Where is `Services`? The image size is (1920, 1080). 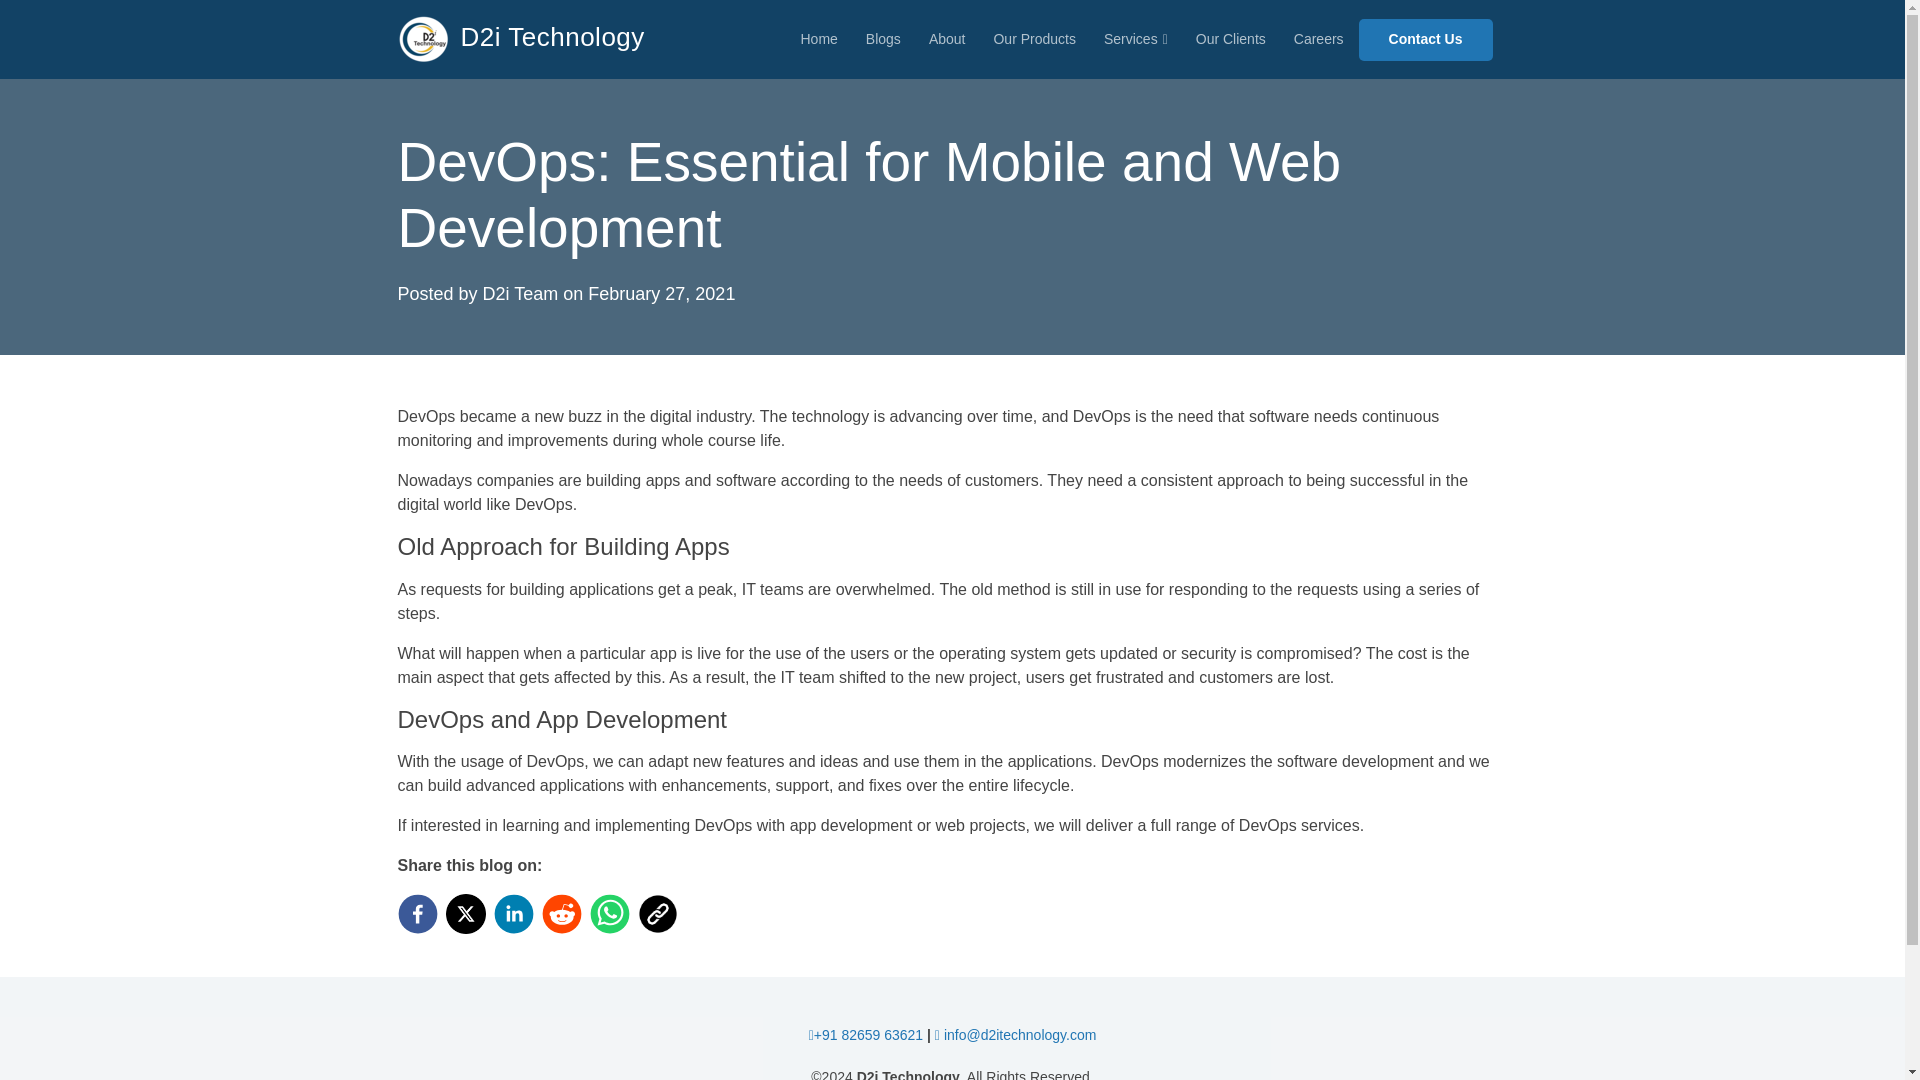 Services is located at coordinates (1136, 39).